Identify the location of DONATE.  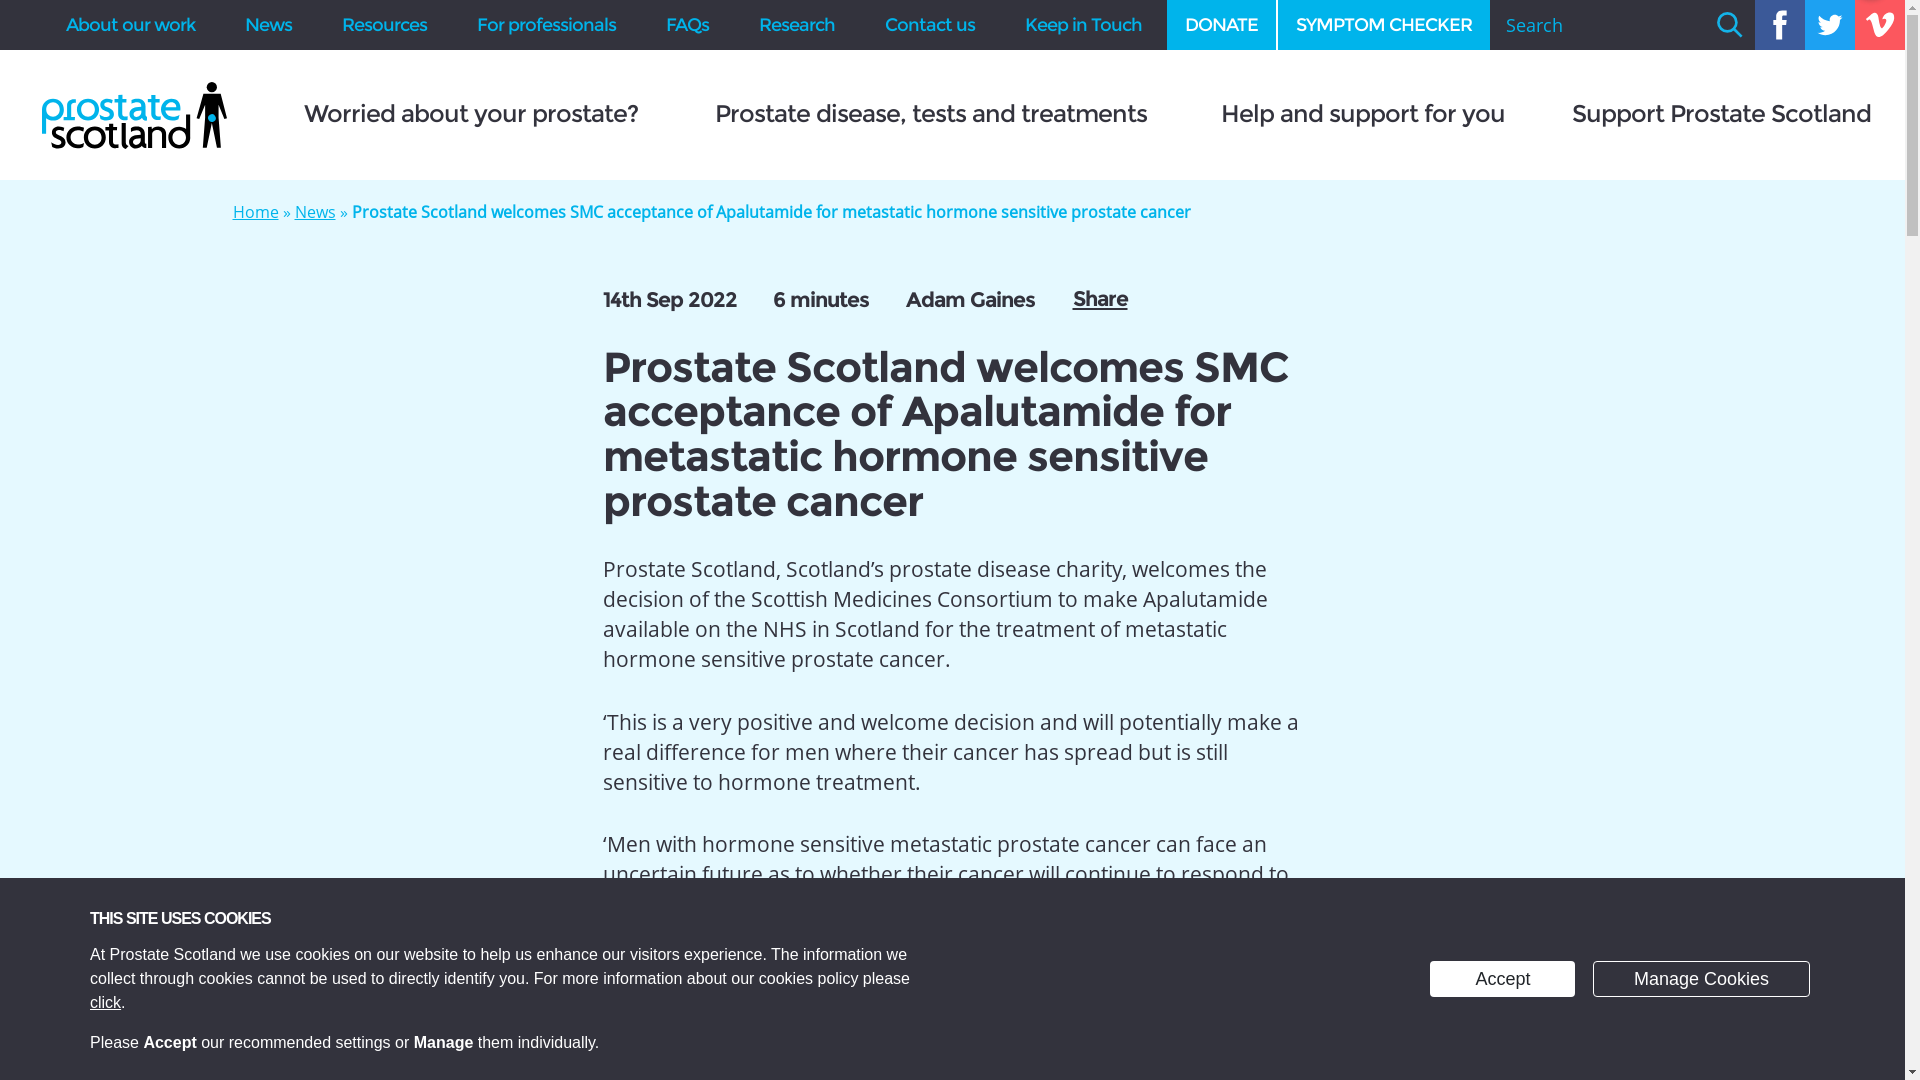
(1222, 24).